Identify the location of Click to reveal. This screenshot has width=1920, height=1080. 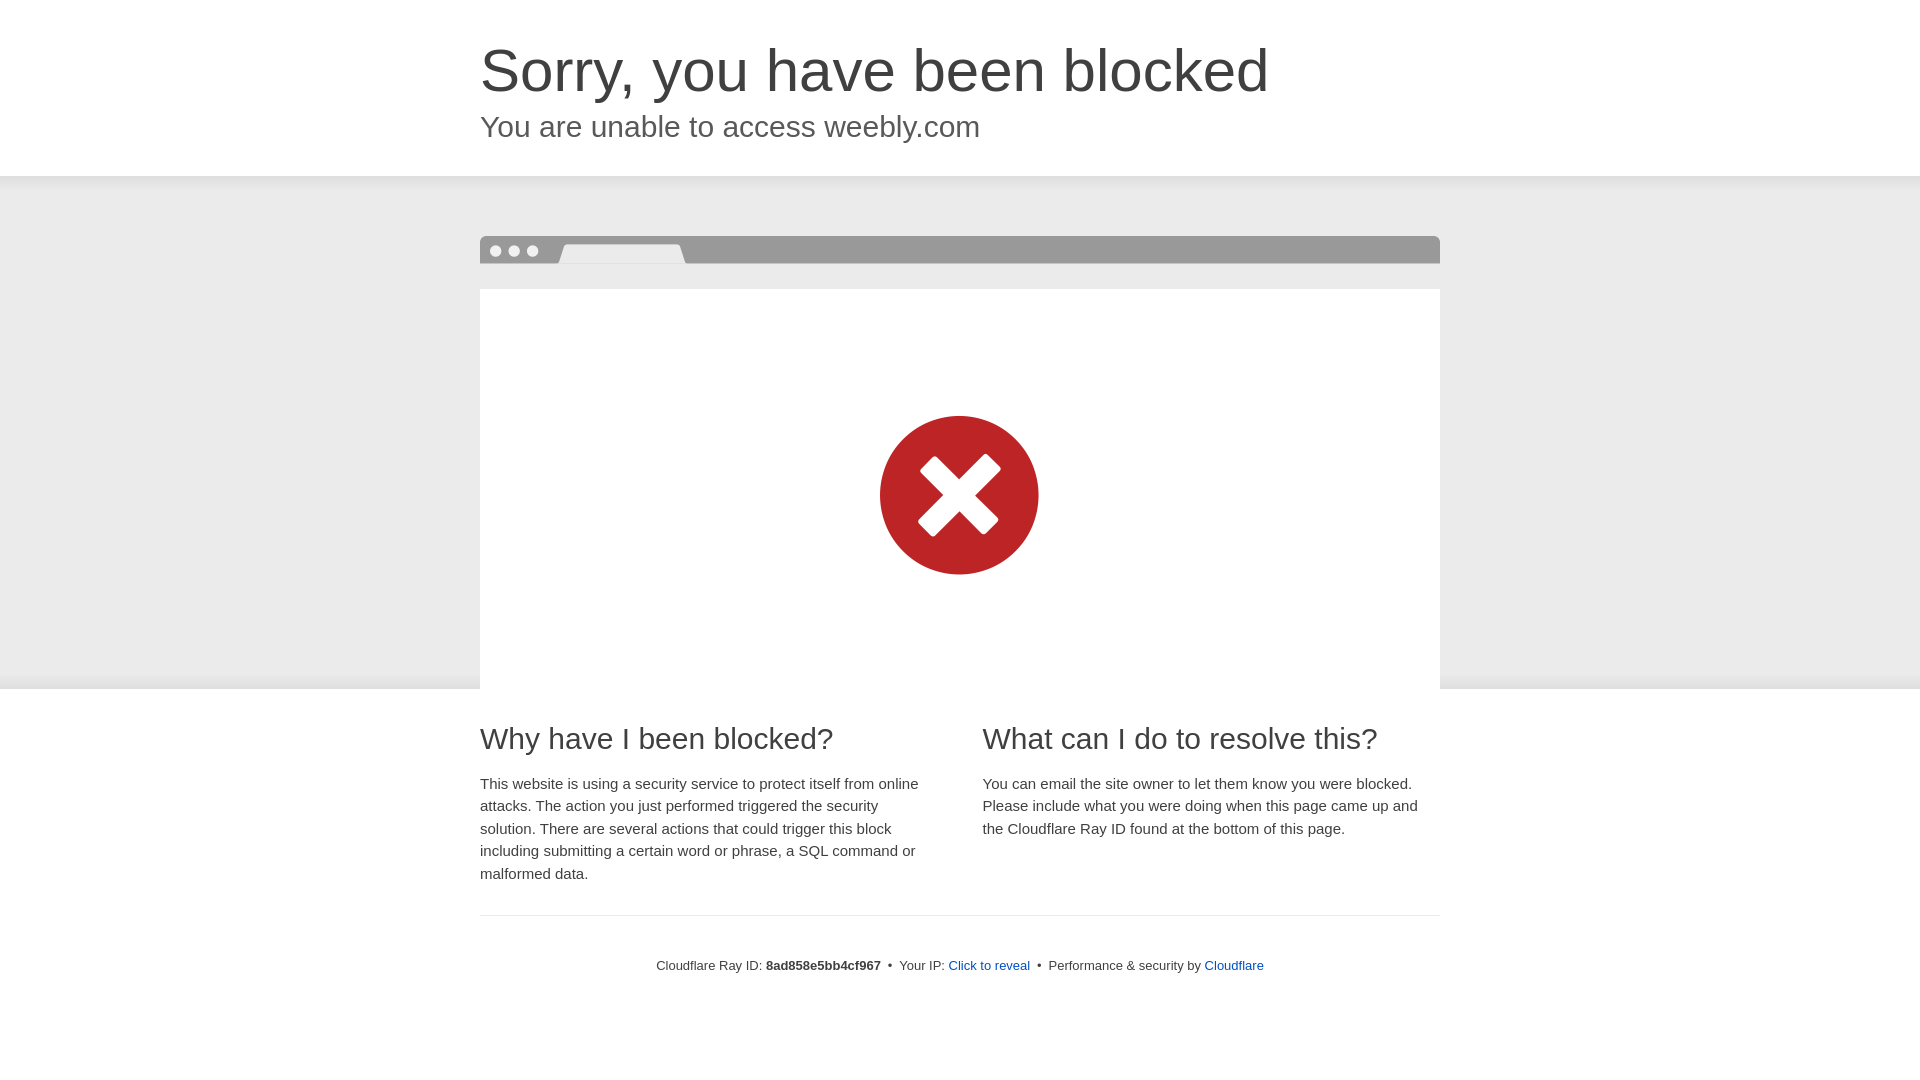
(990, 966).